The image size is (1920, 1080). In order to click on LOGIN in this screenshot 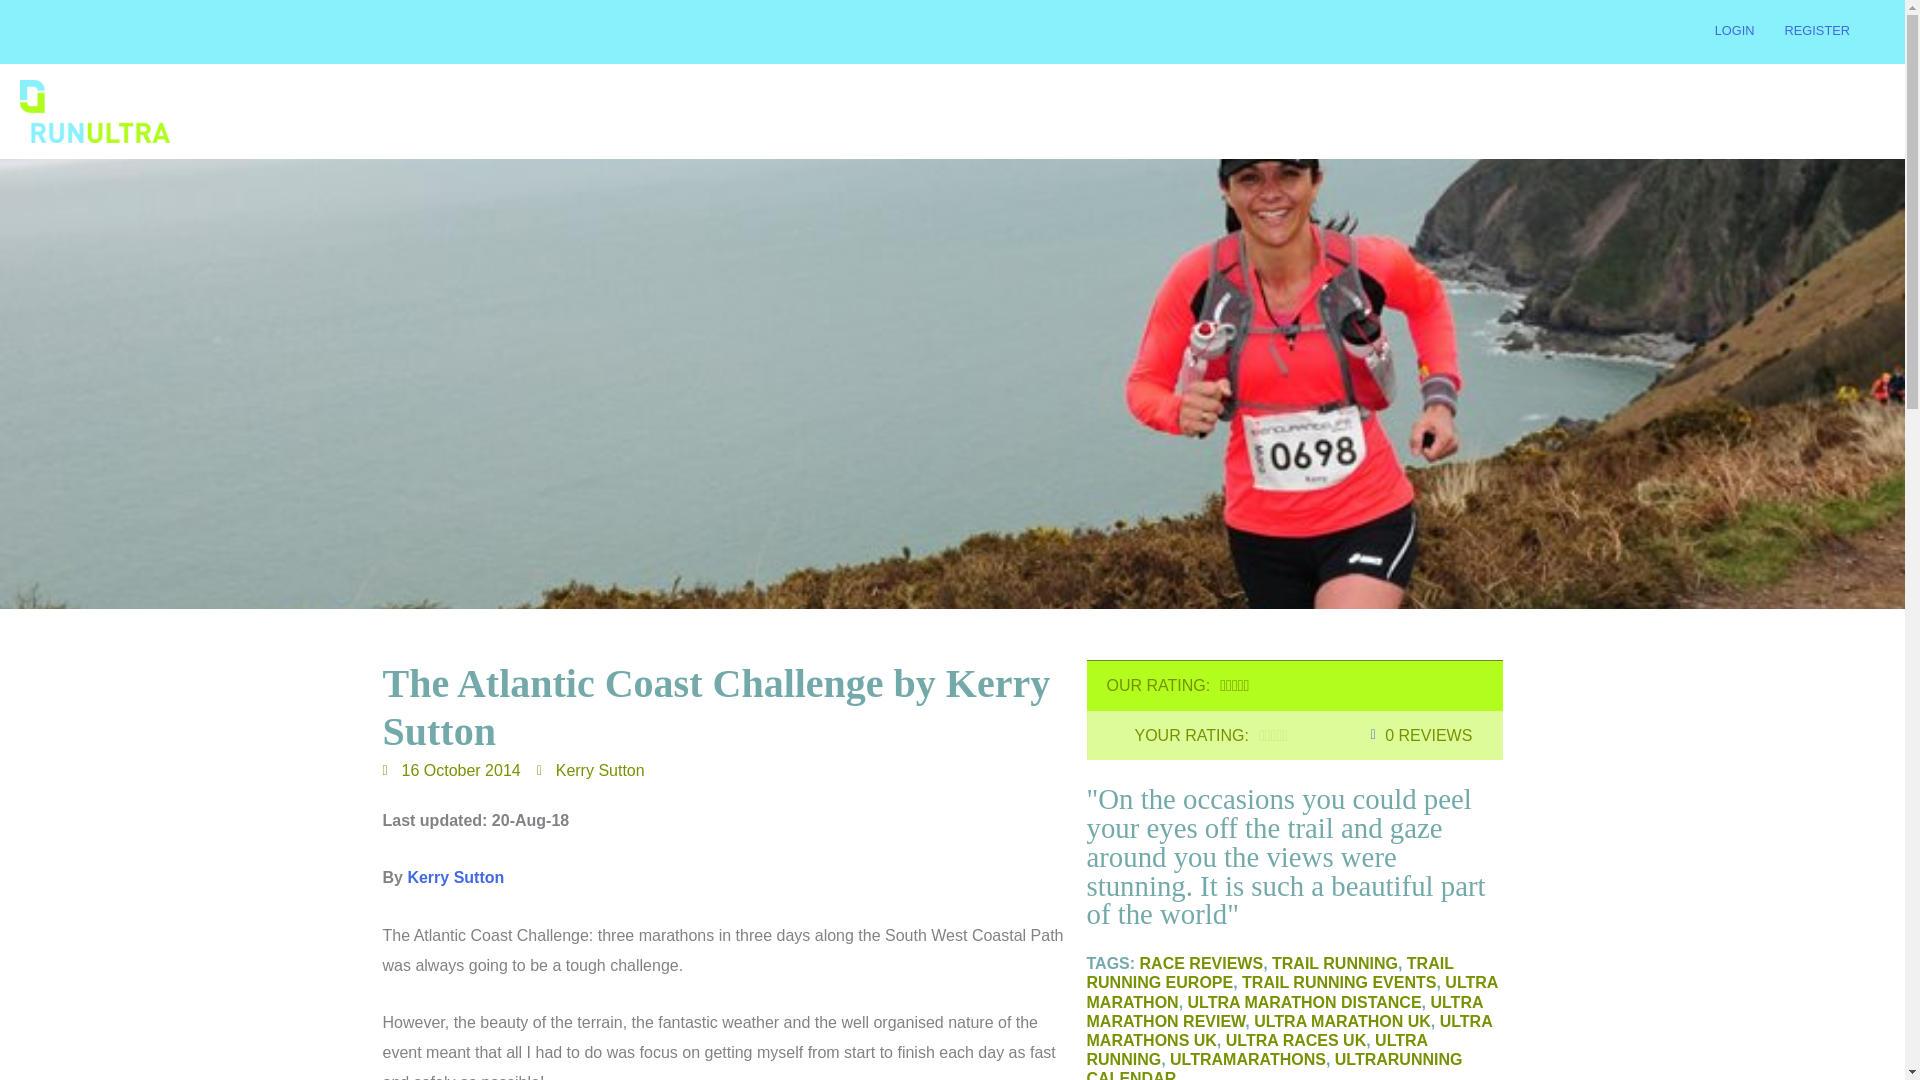, I will do `click(1734, 30)`.